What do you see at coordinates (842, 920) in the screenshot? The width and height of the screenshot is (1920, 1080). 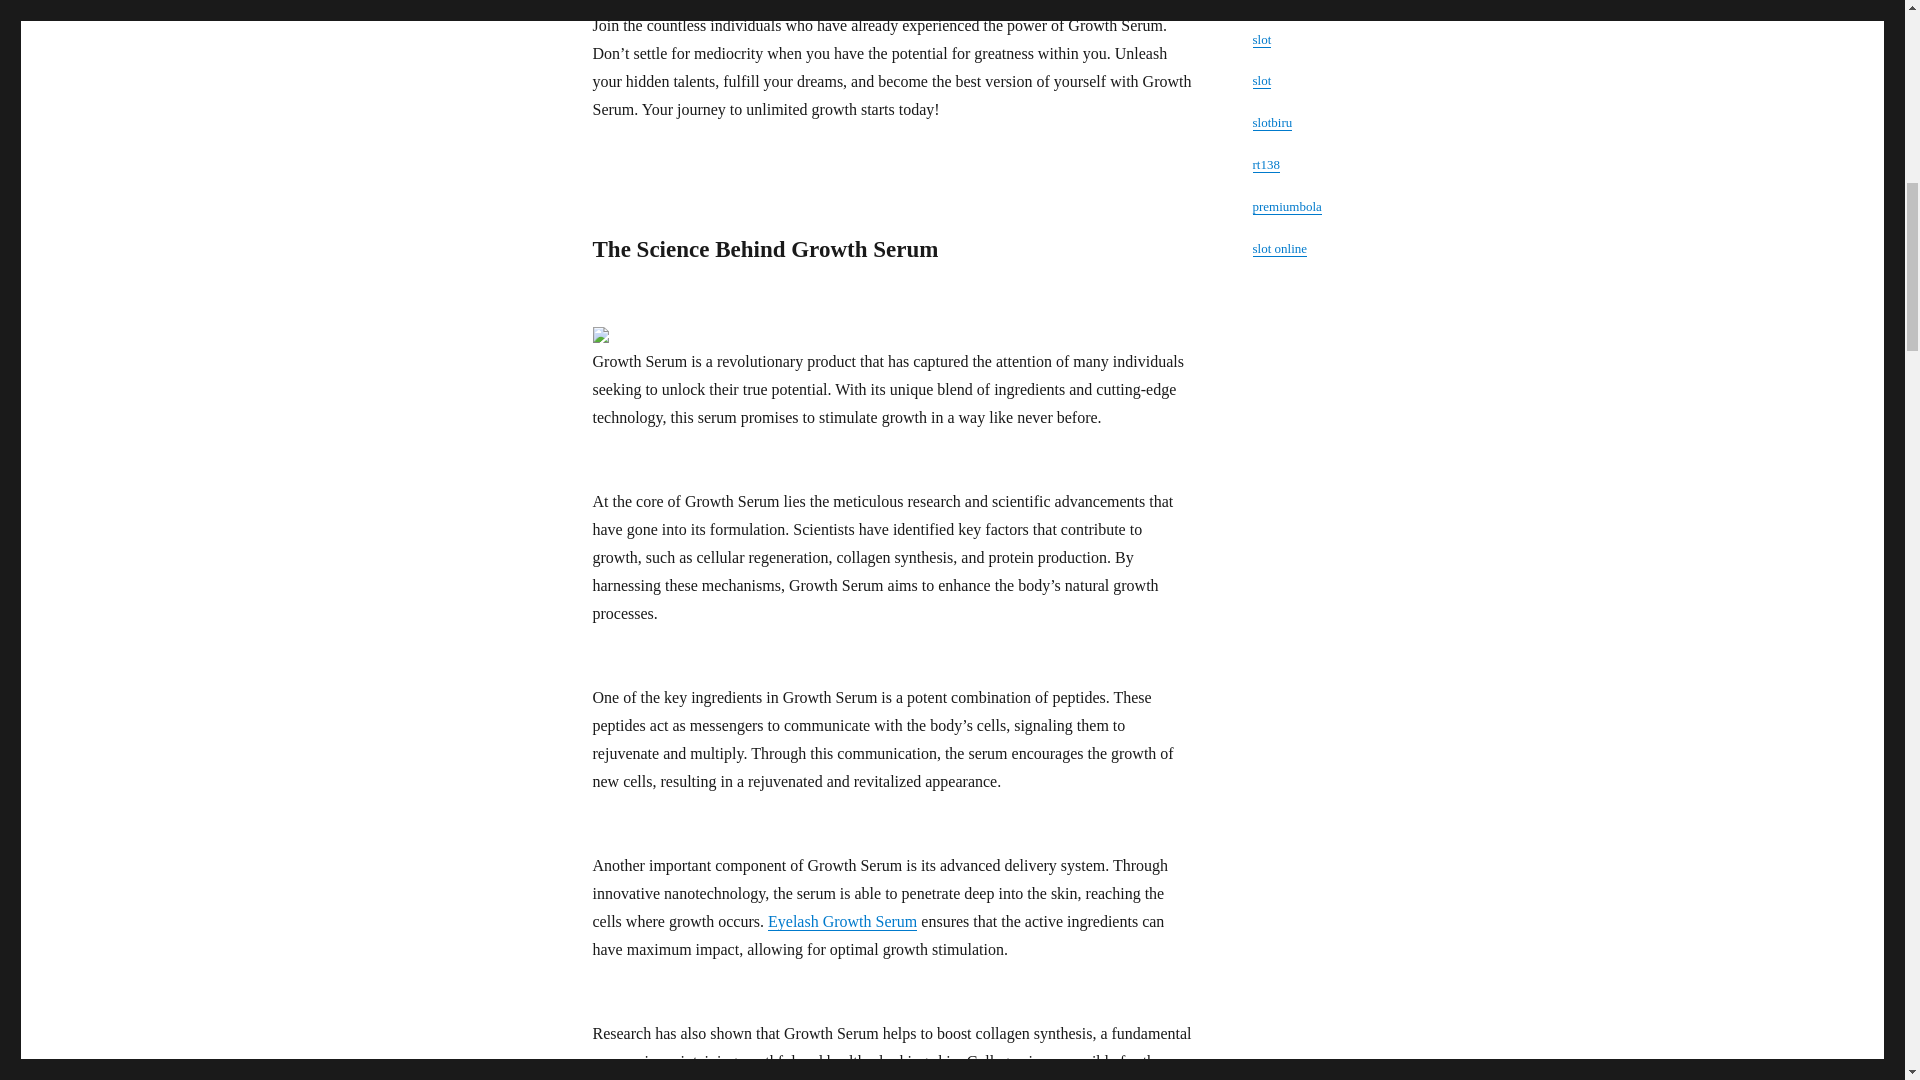 I see `Eyelash Growth Serum` at bounding box center [842, 920].